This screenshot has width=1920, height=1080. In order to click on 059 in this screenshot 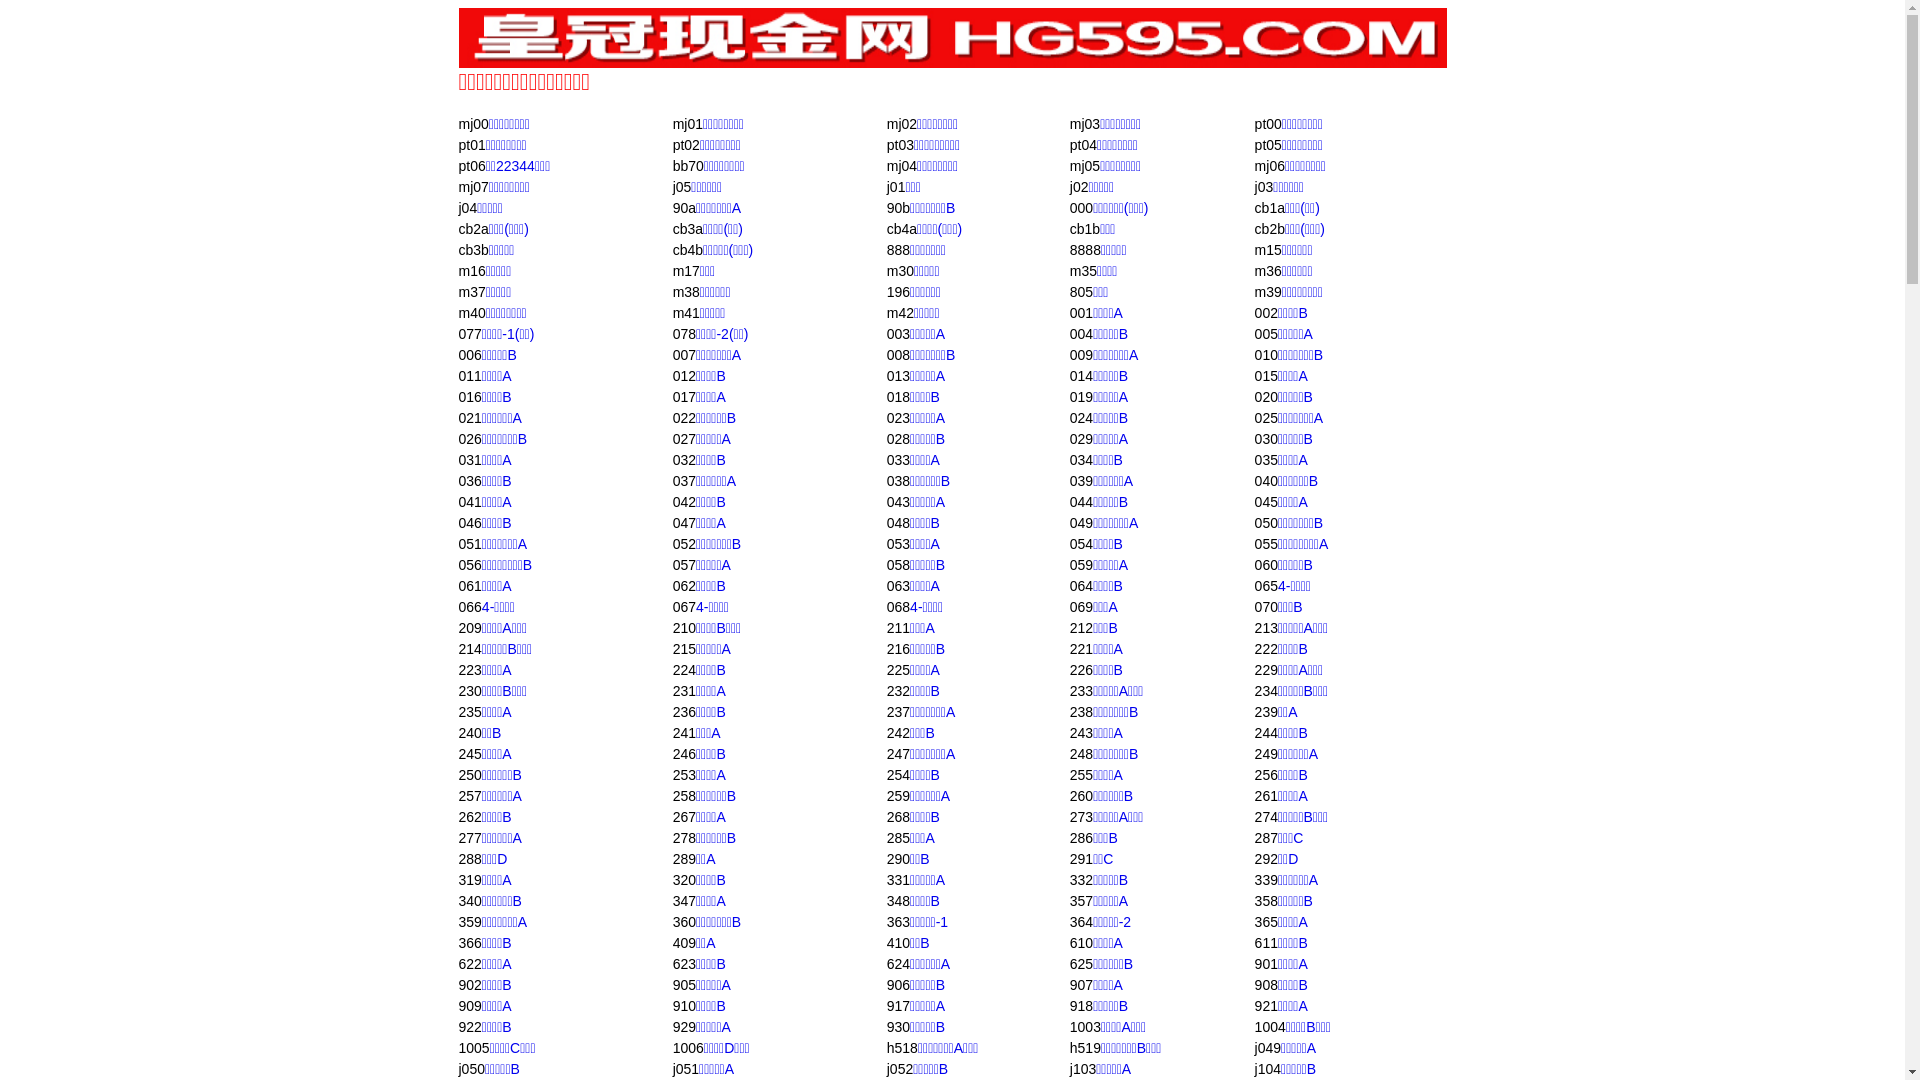, I will do `click(1082, 565)`.